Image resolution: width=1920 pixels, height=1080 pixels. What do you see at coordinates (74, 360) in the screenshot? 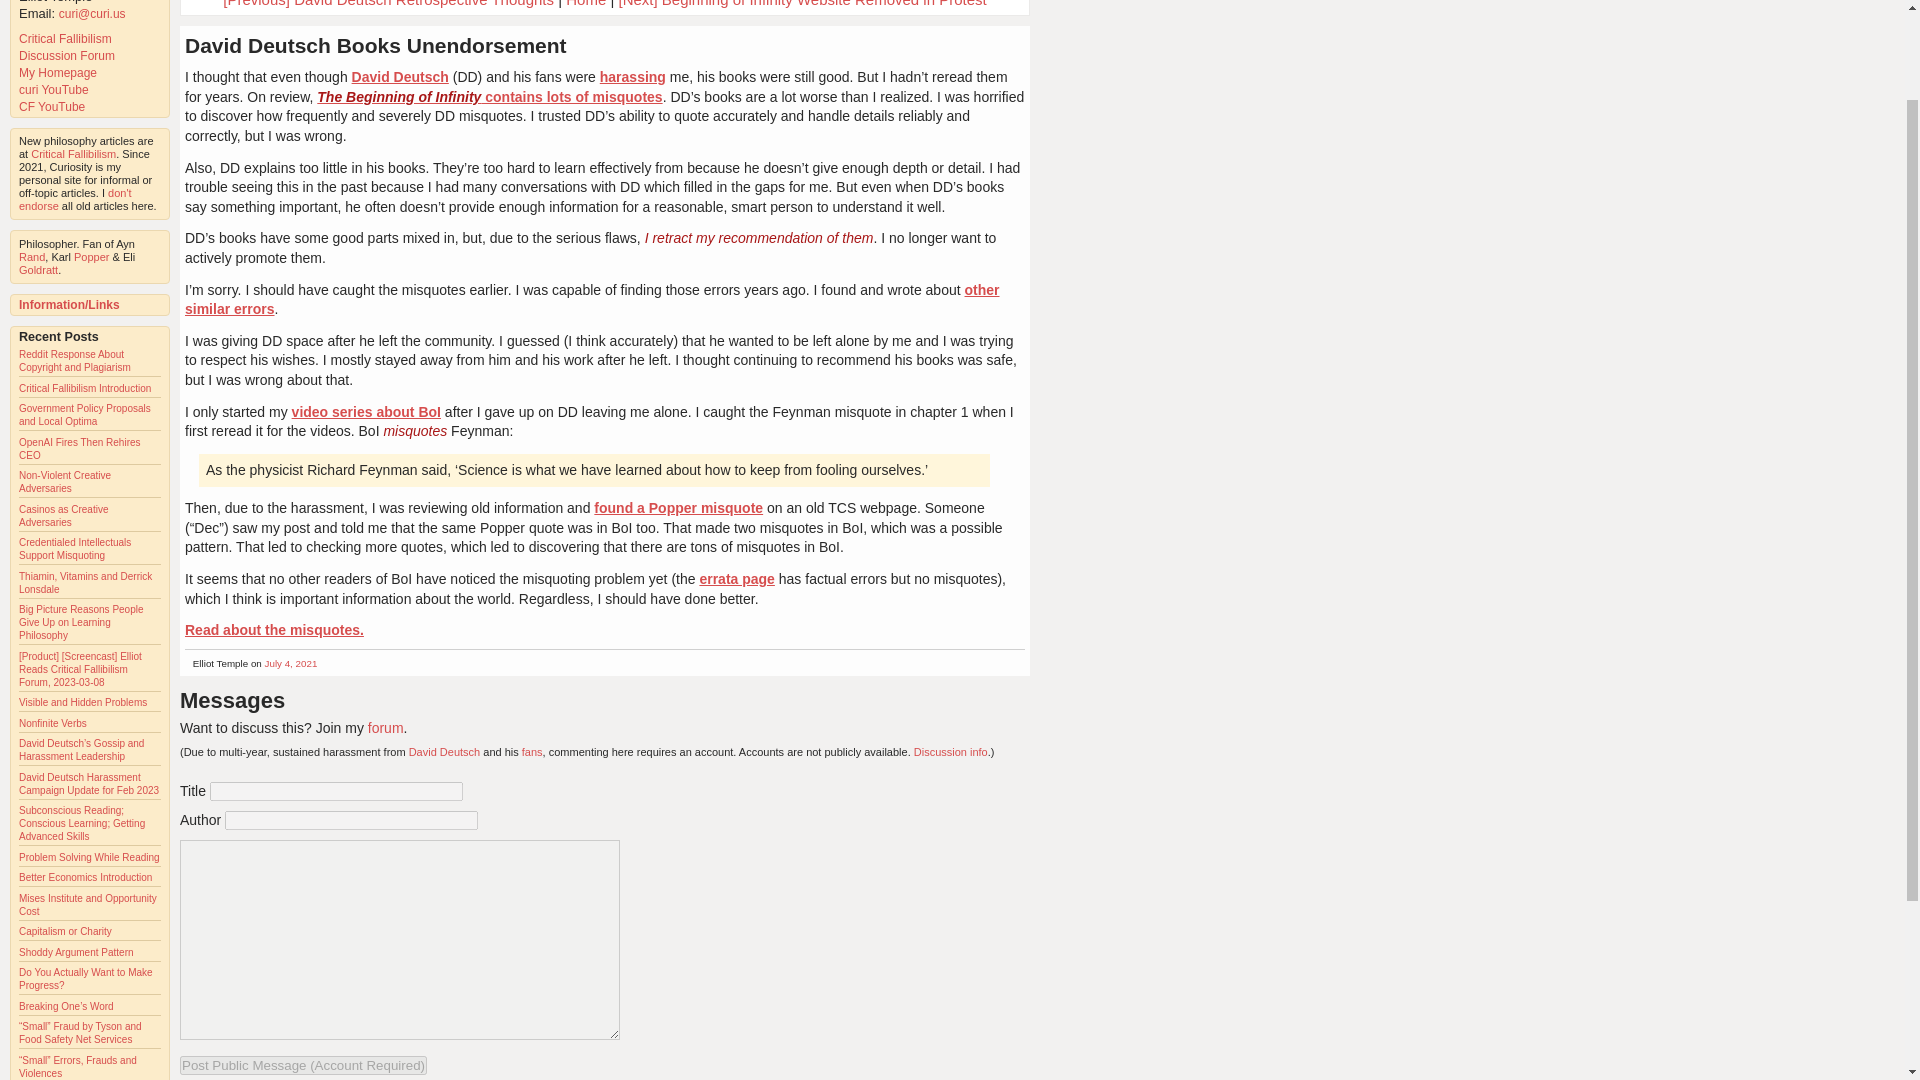
I see `Reddit Response About Copyright and Plagiarism` at bounding box center [74, 360].